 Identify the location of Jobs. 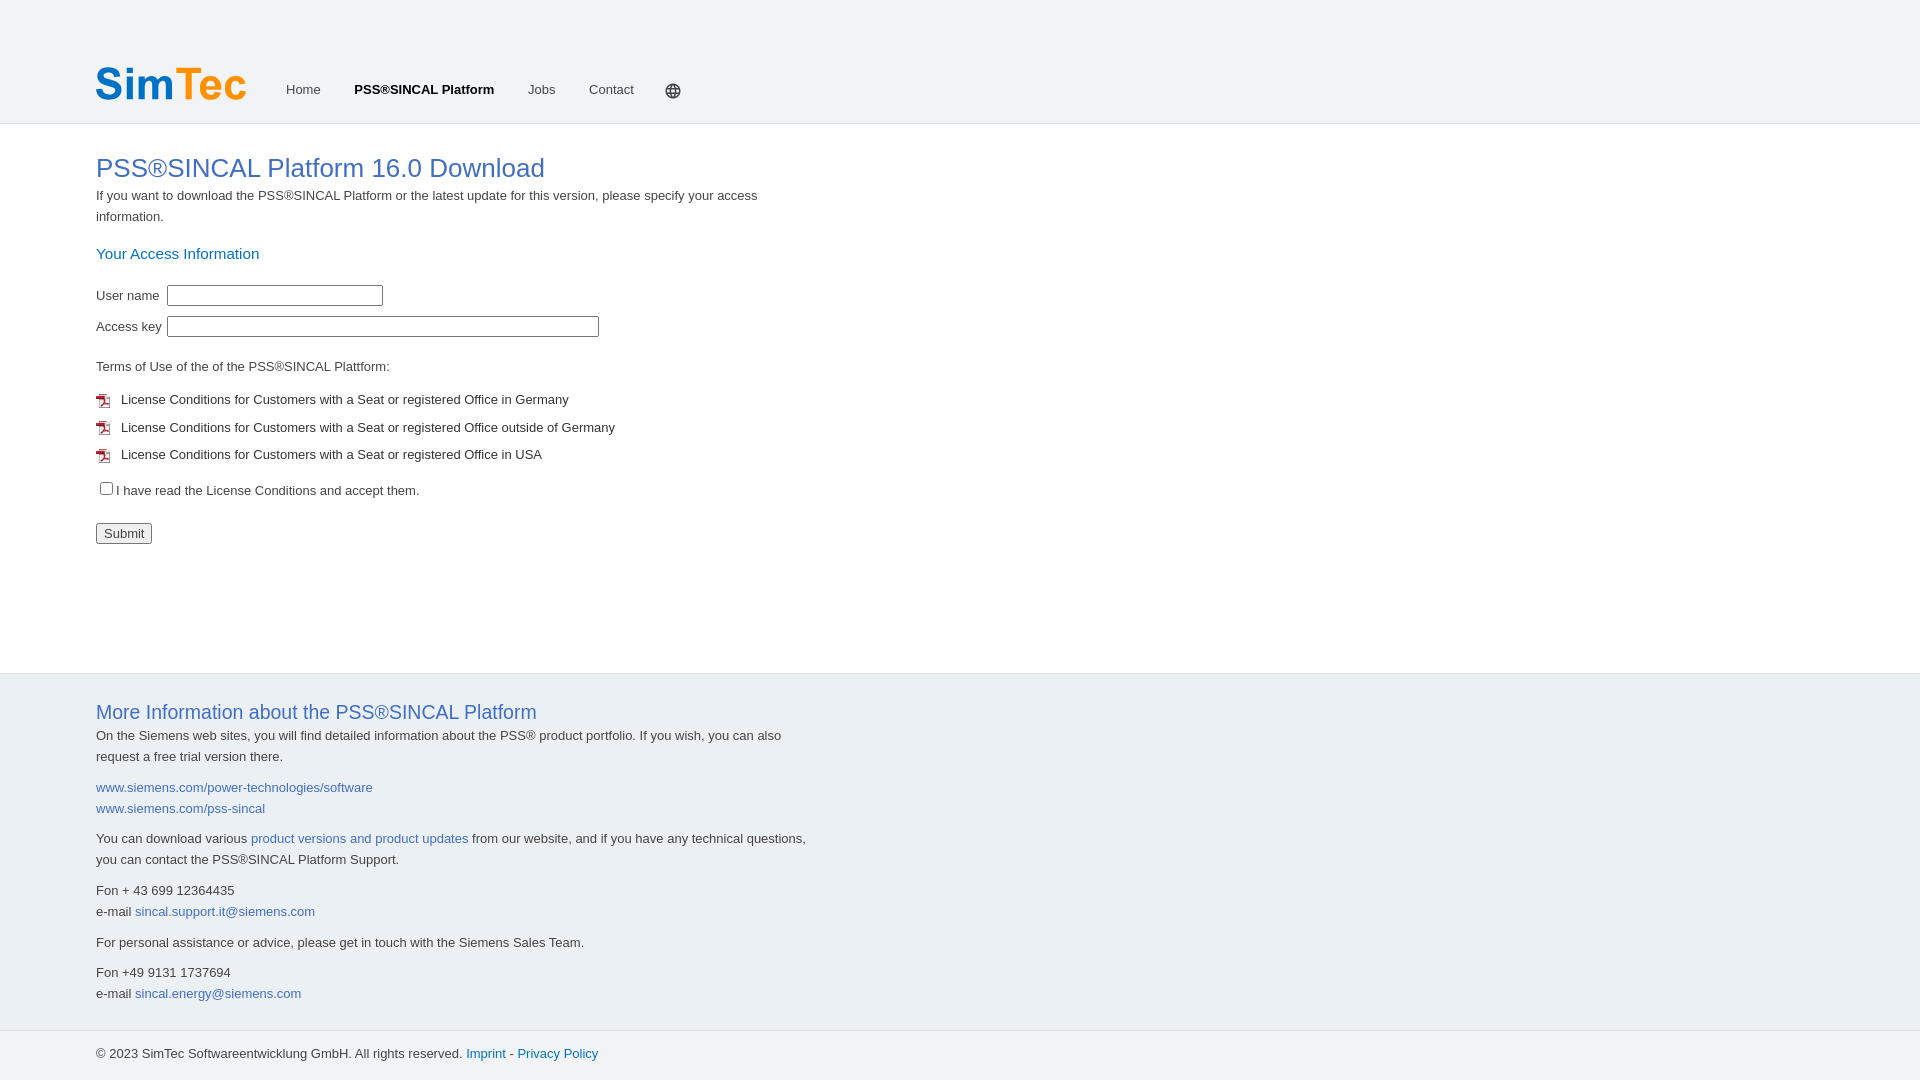
(542, 90).